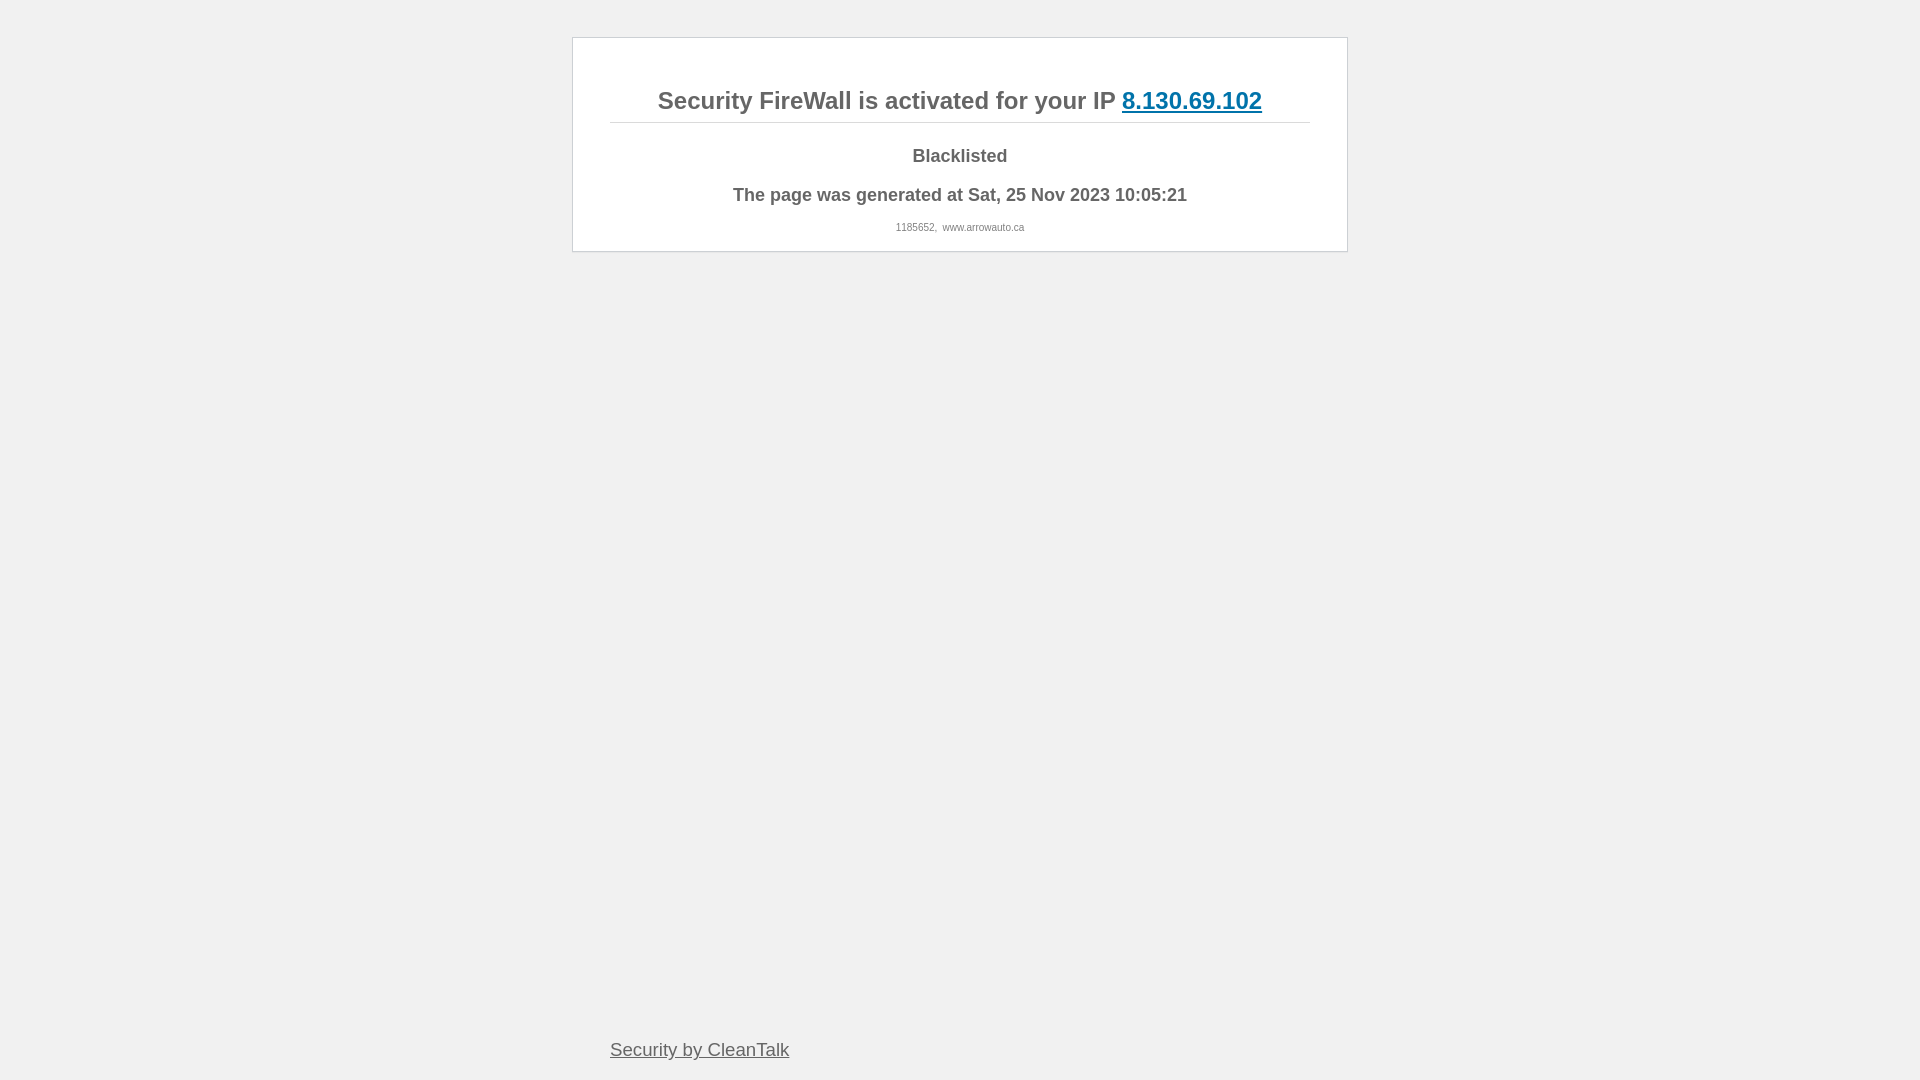 This screenshot has width=1920, height=1080. Describe the element at coordinates (700, 1050) in the screenshot. I see `Security by CleanTalk` at that location.